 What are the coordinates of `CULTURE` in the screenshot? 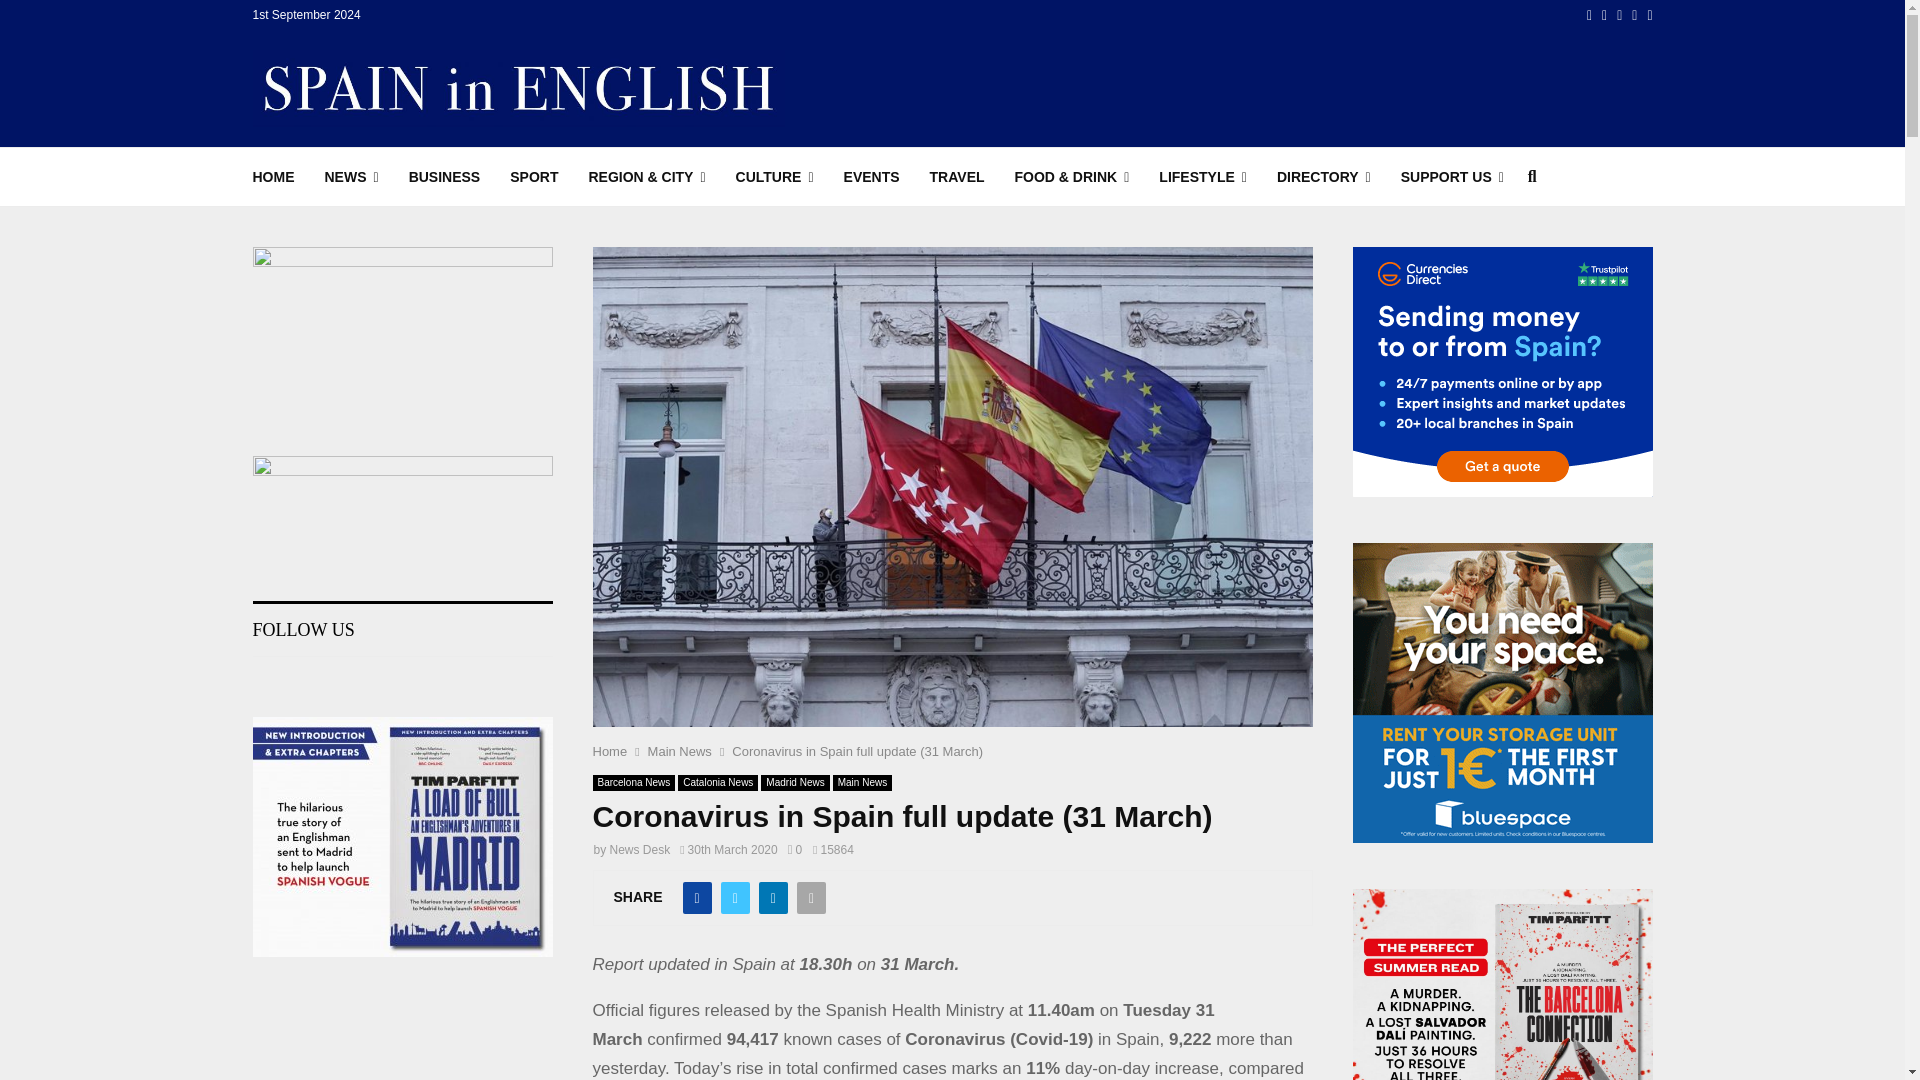 It's located at (774, 176).